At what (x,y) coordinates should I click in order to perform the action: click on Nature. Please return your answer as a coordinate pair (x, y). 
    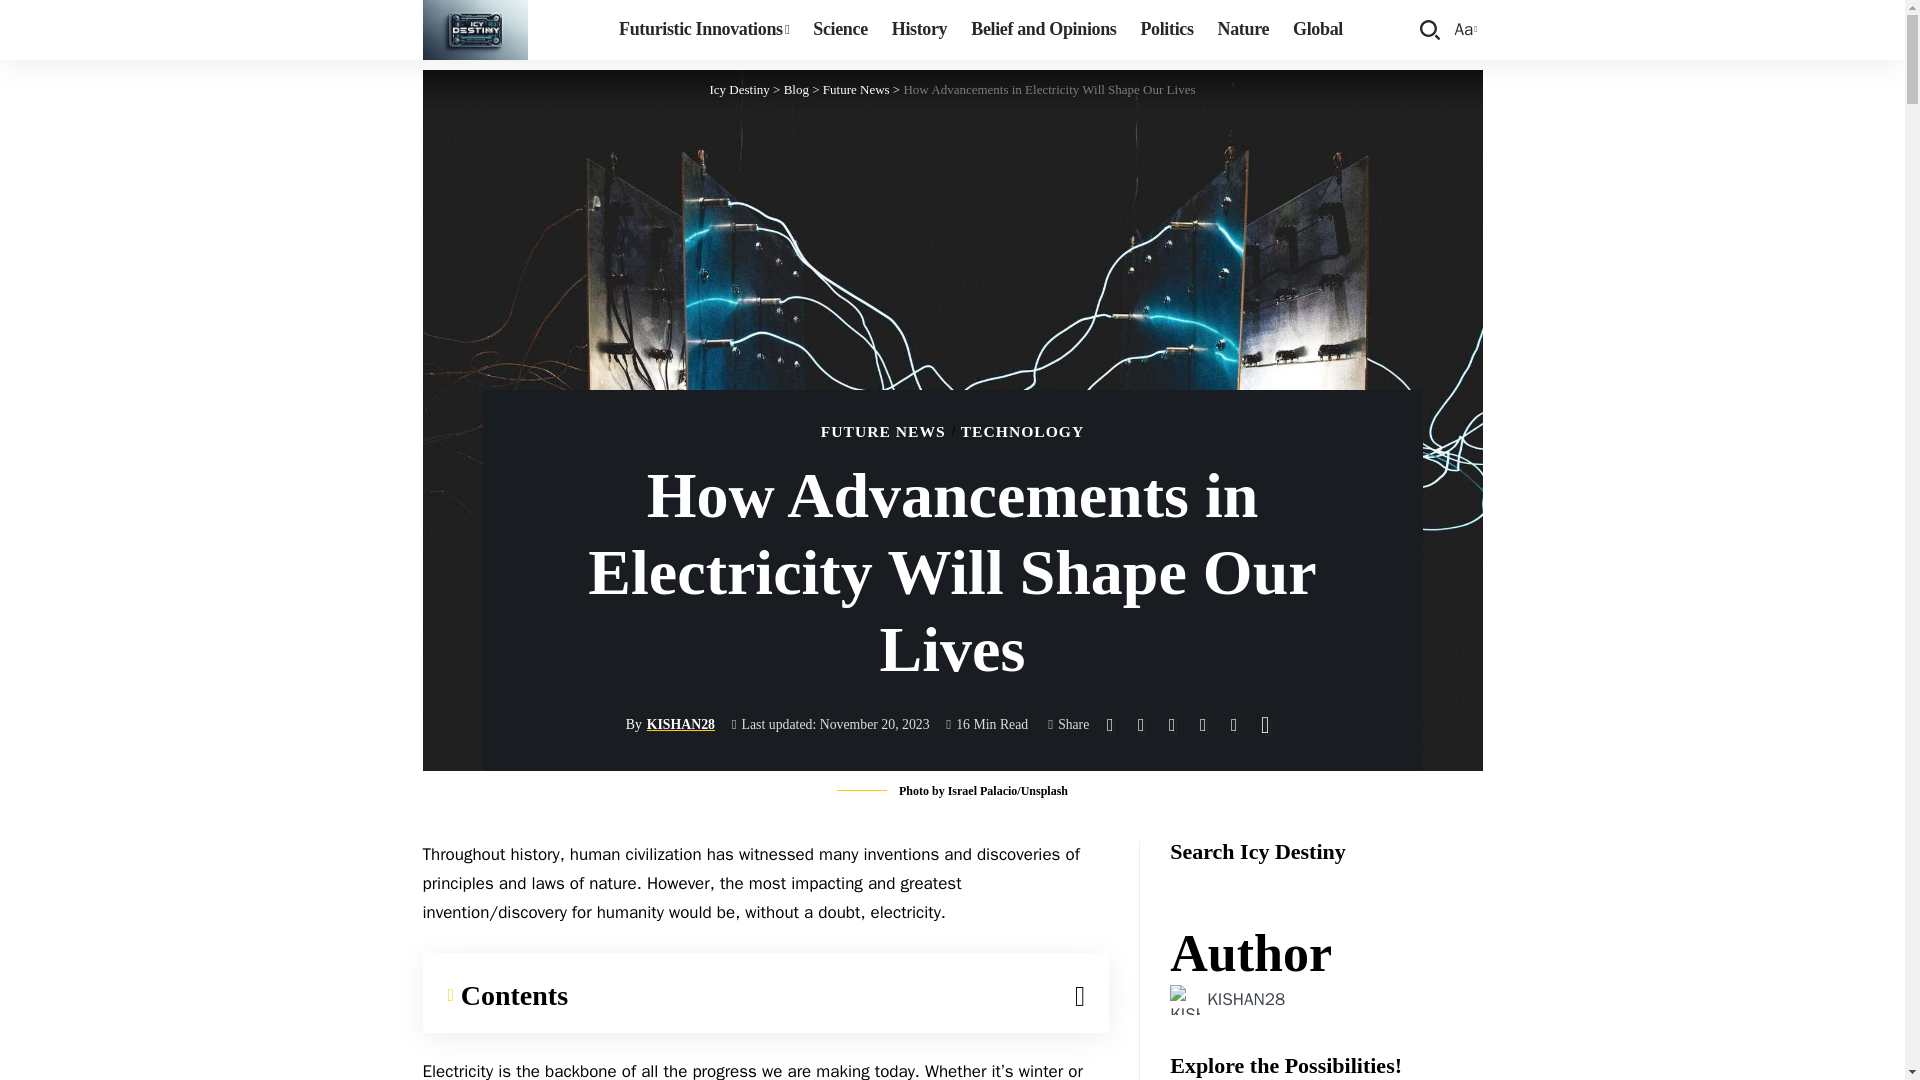
    Looking at the image, I should click on (1244, 30).